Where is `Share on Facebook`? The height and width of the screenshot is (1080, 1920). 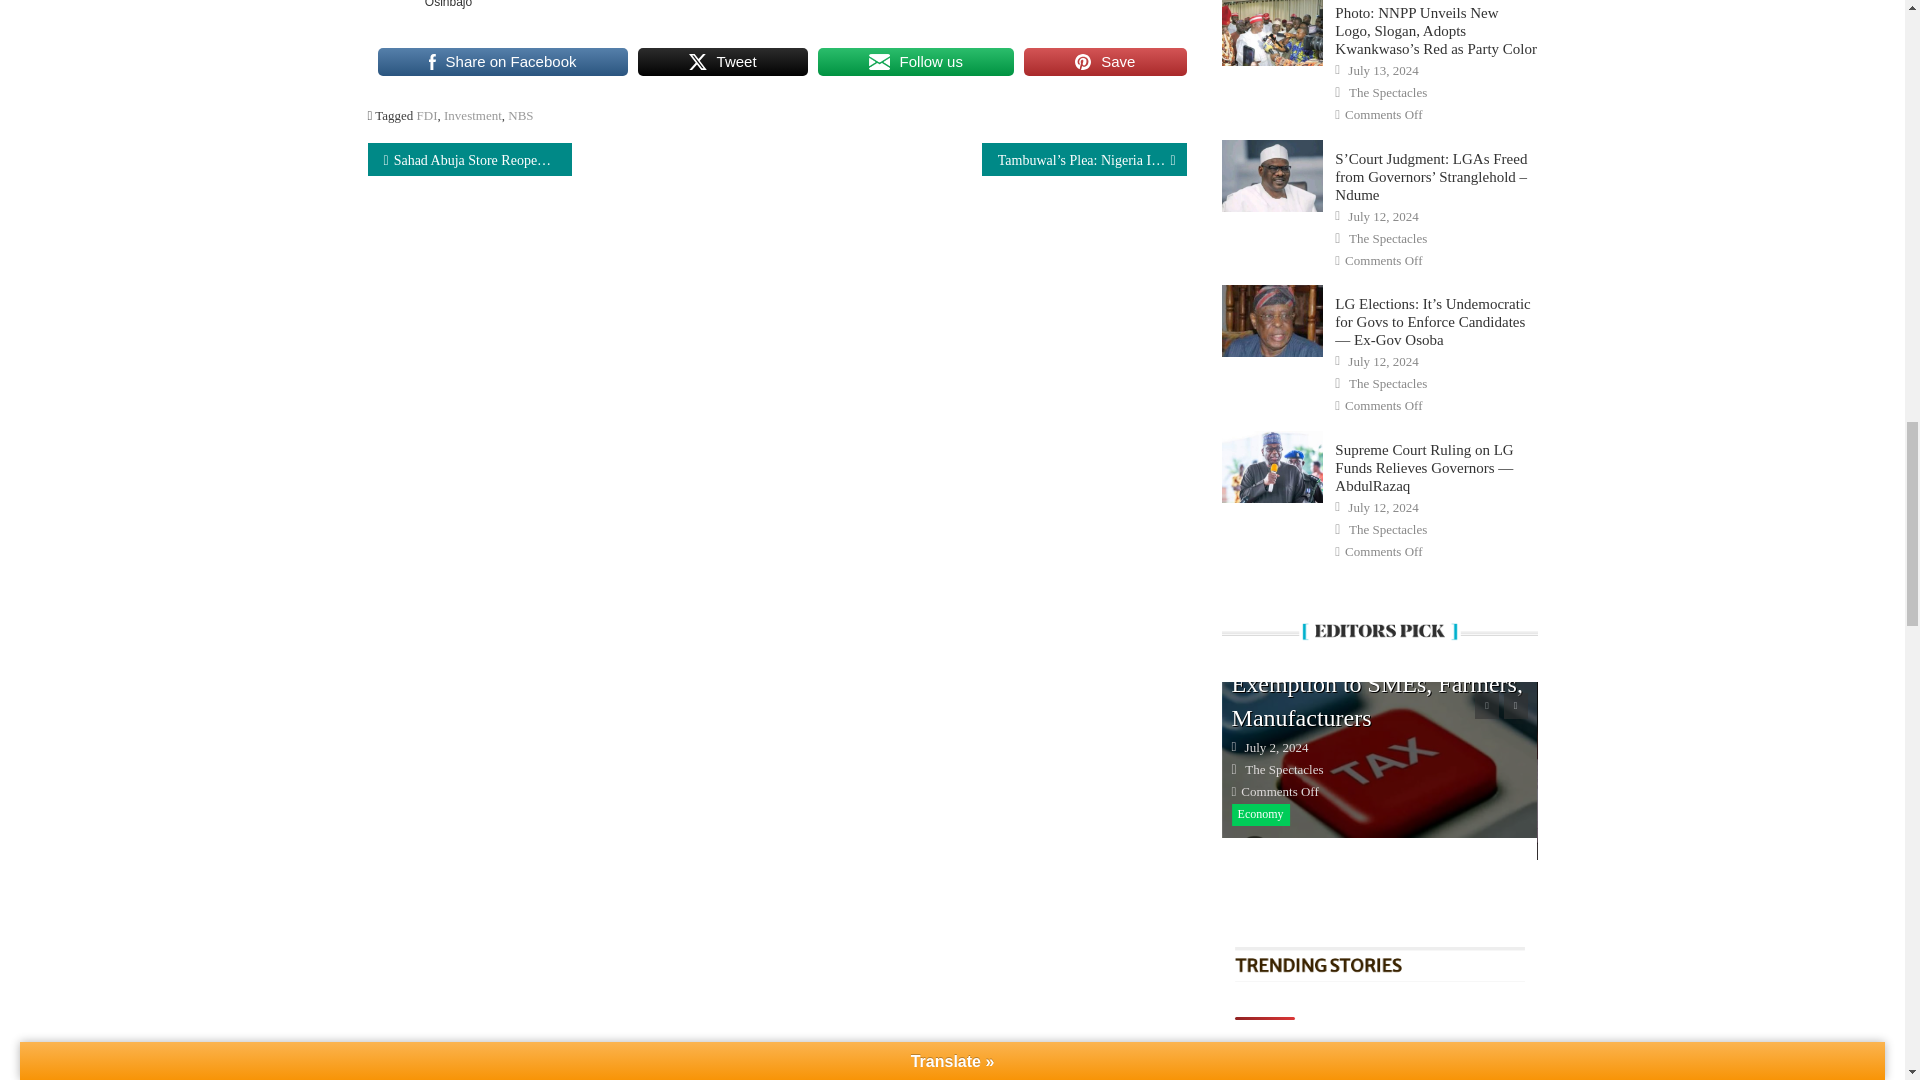
Share on Facebook is located at coordinates (502, 62).